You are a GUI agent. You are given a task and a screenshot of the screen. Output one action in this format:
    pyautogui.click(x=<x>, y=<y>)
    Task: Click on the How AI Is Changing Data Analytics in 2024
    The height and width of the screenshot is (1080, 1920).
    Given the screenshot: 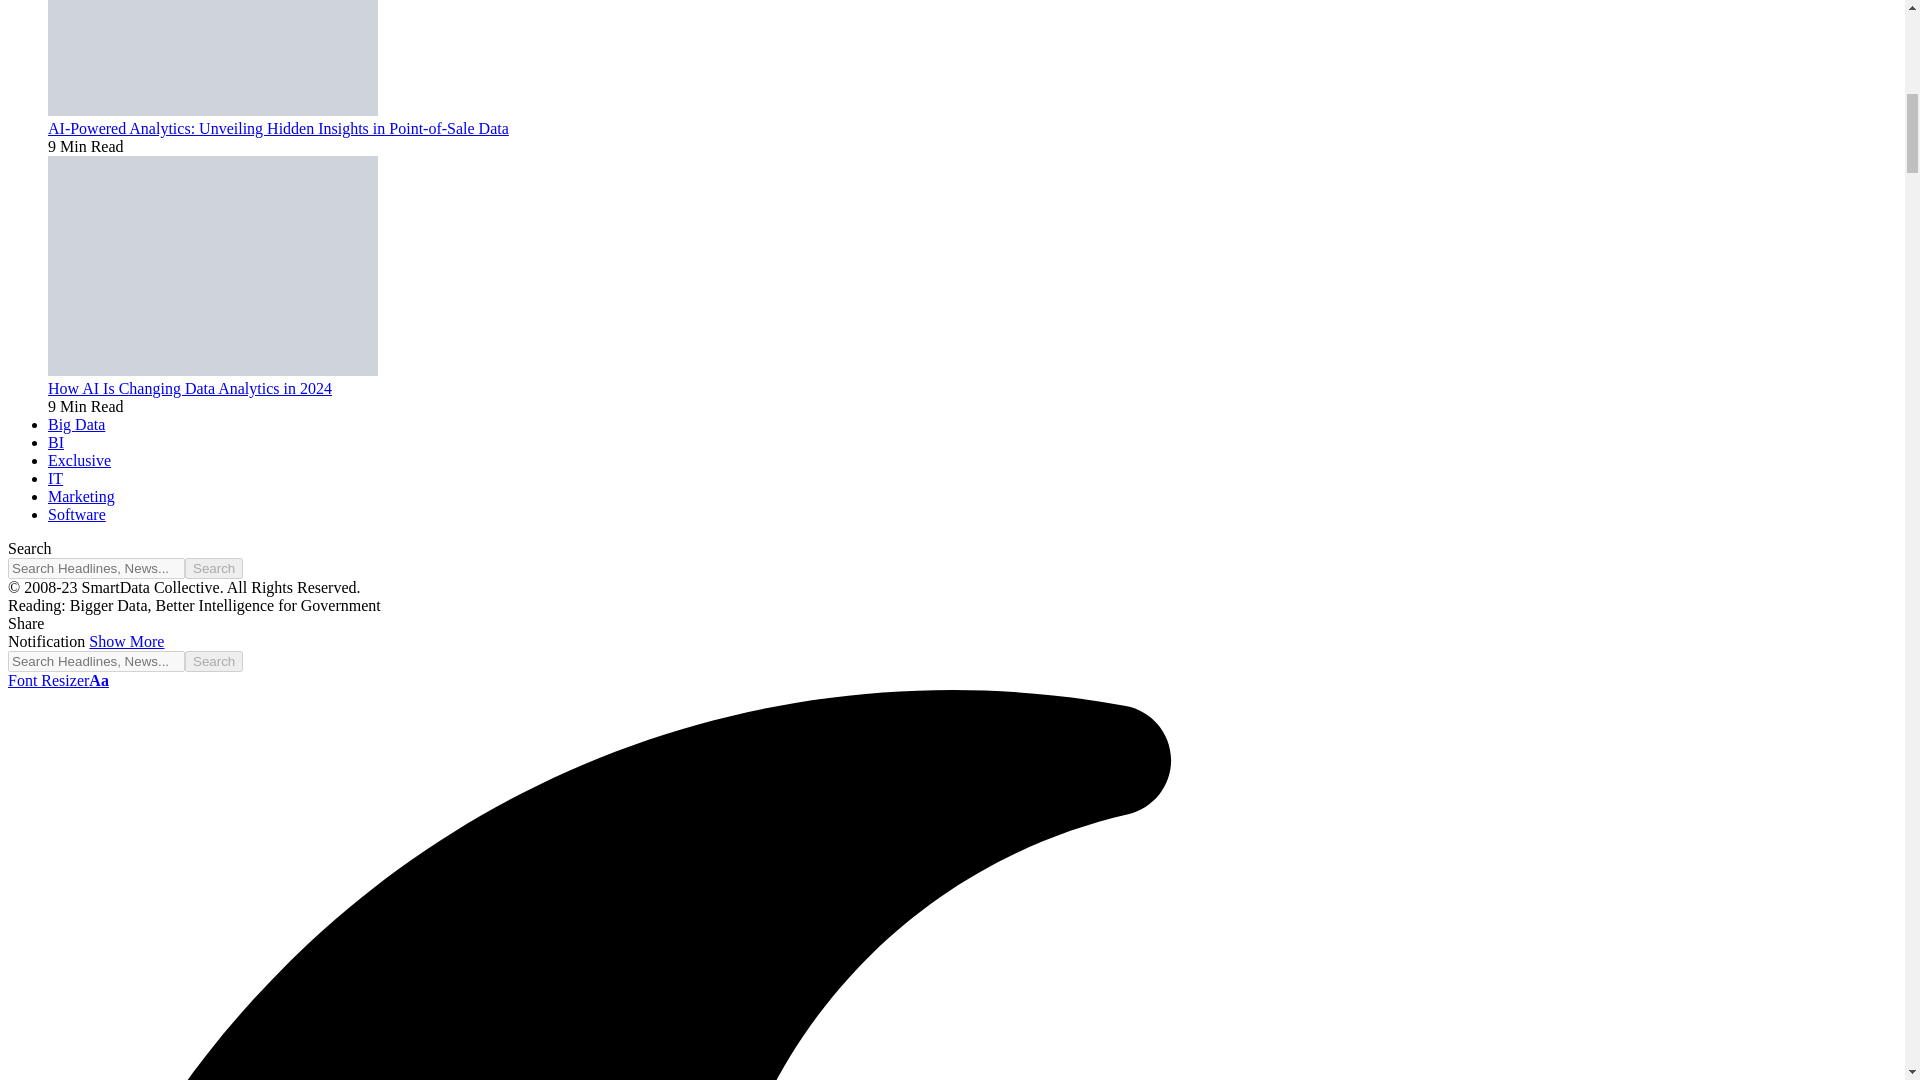 What is the action you would take?
    pyautogui.click(x=190, y=388)
    